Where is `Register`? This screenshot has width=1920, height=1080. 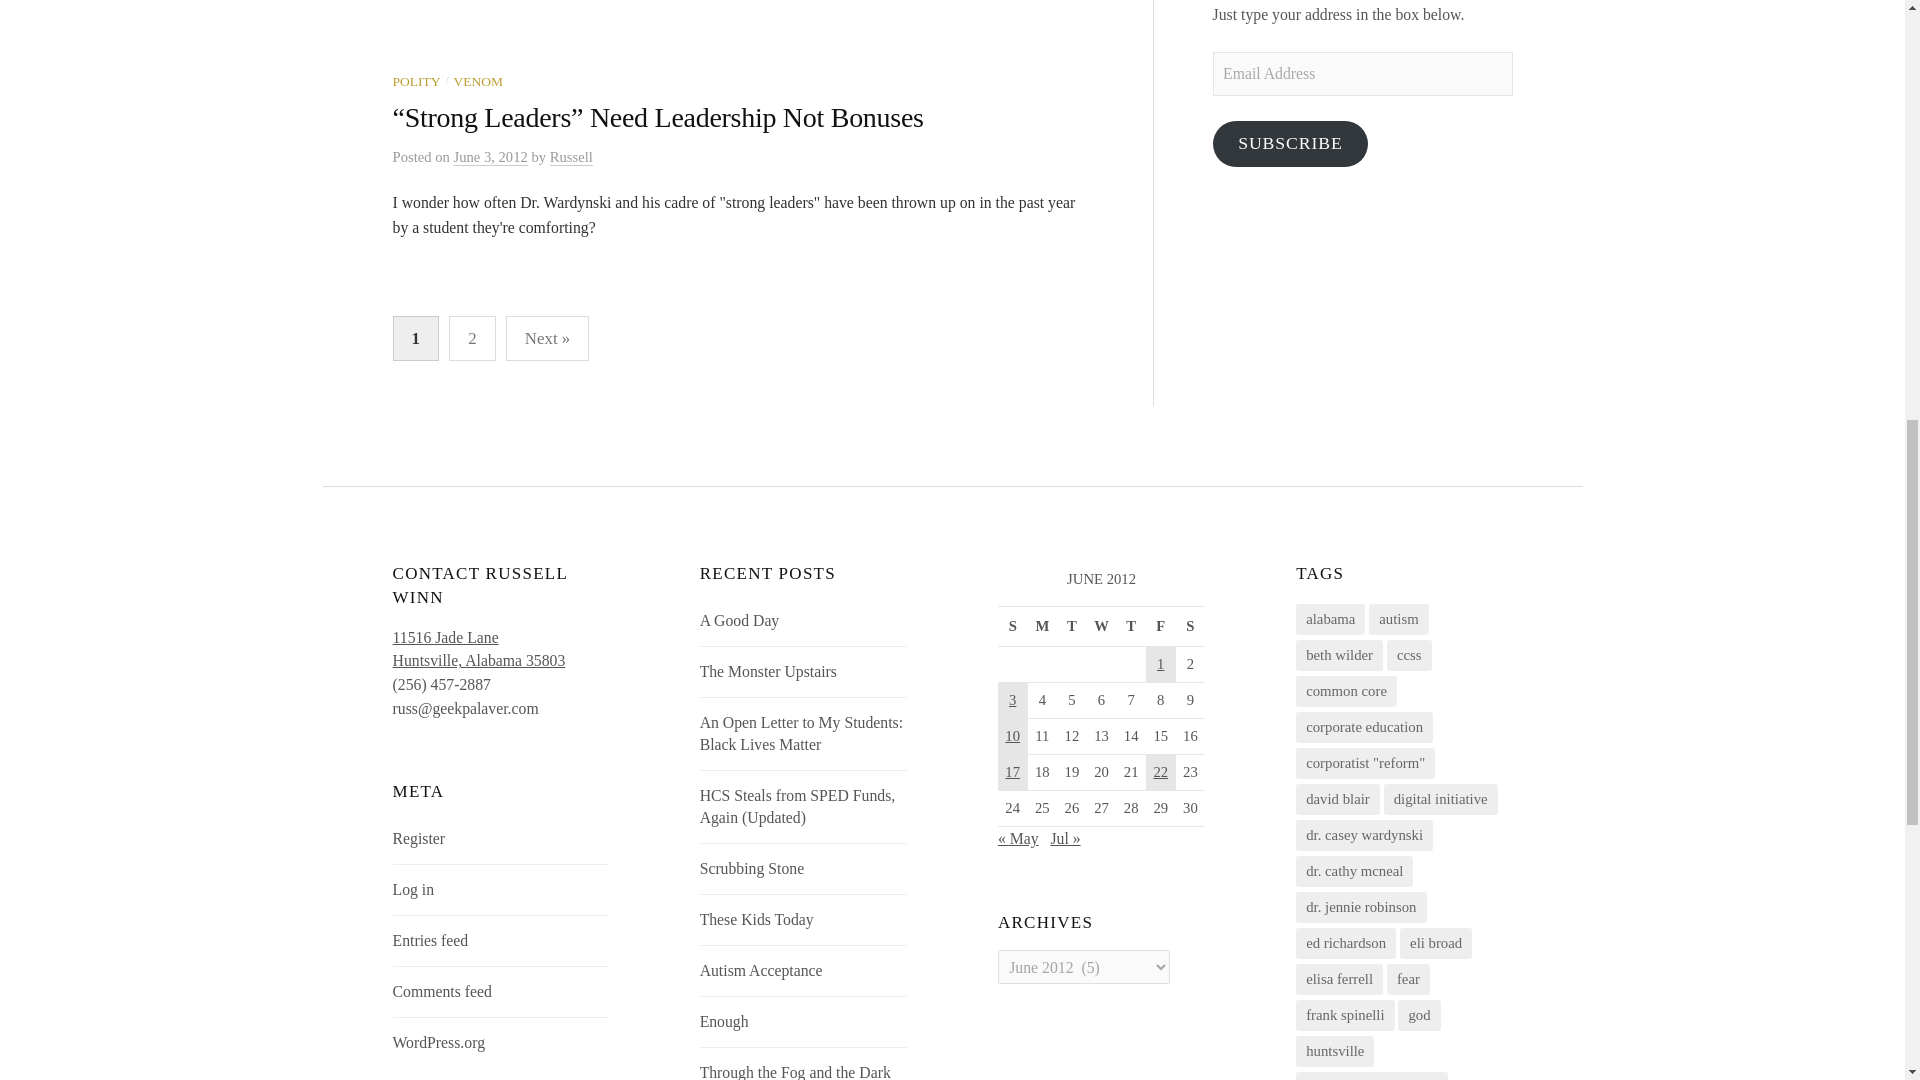
Register is located at coordinates (419, 838).